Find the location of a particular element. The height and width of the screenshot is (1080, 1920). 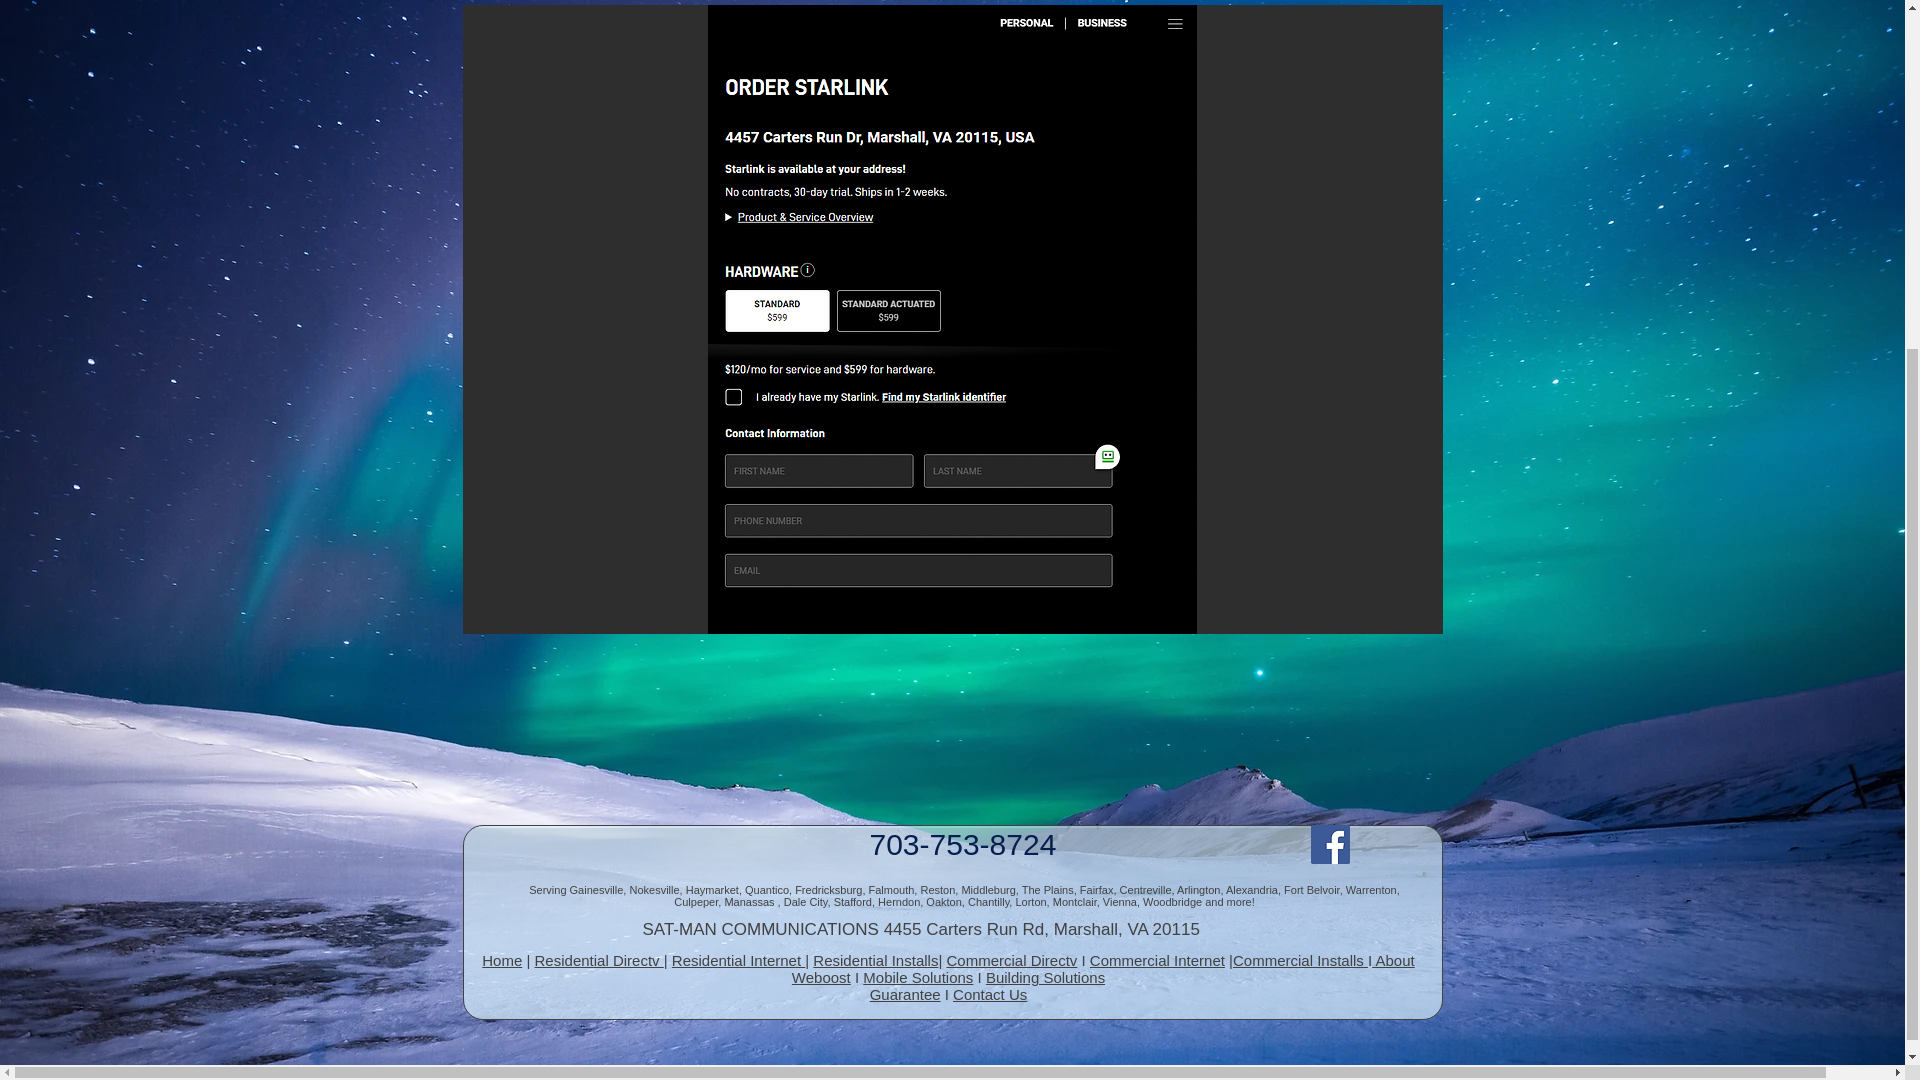

Building Solutions is located at coordinates (1046, 977).